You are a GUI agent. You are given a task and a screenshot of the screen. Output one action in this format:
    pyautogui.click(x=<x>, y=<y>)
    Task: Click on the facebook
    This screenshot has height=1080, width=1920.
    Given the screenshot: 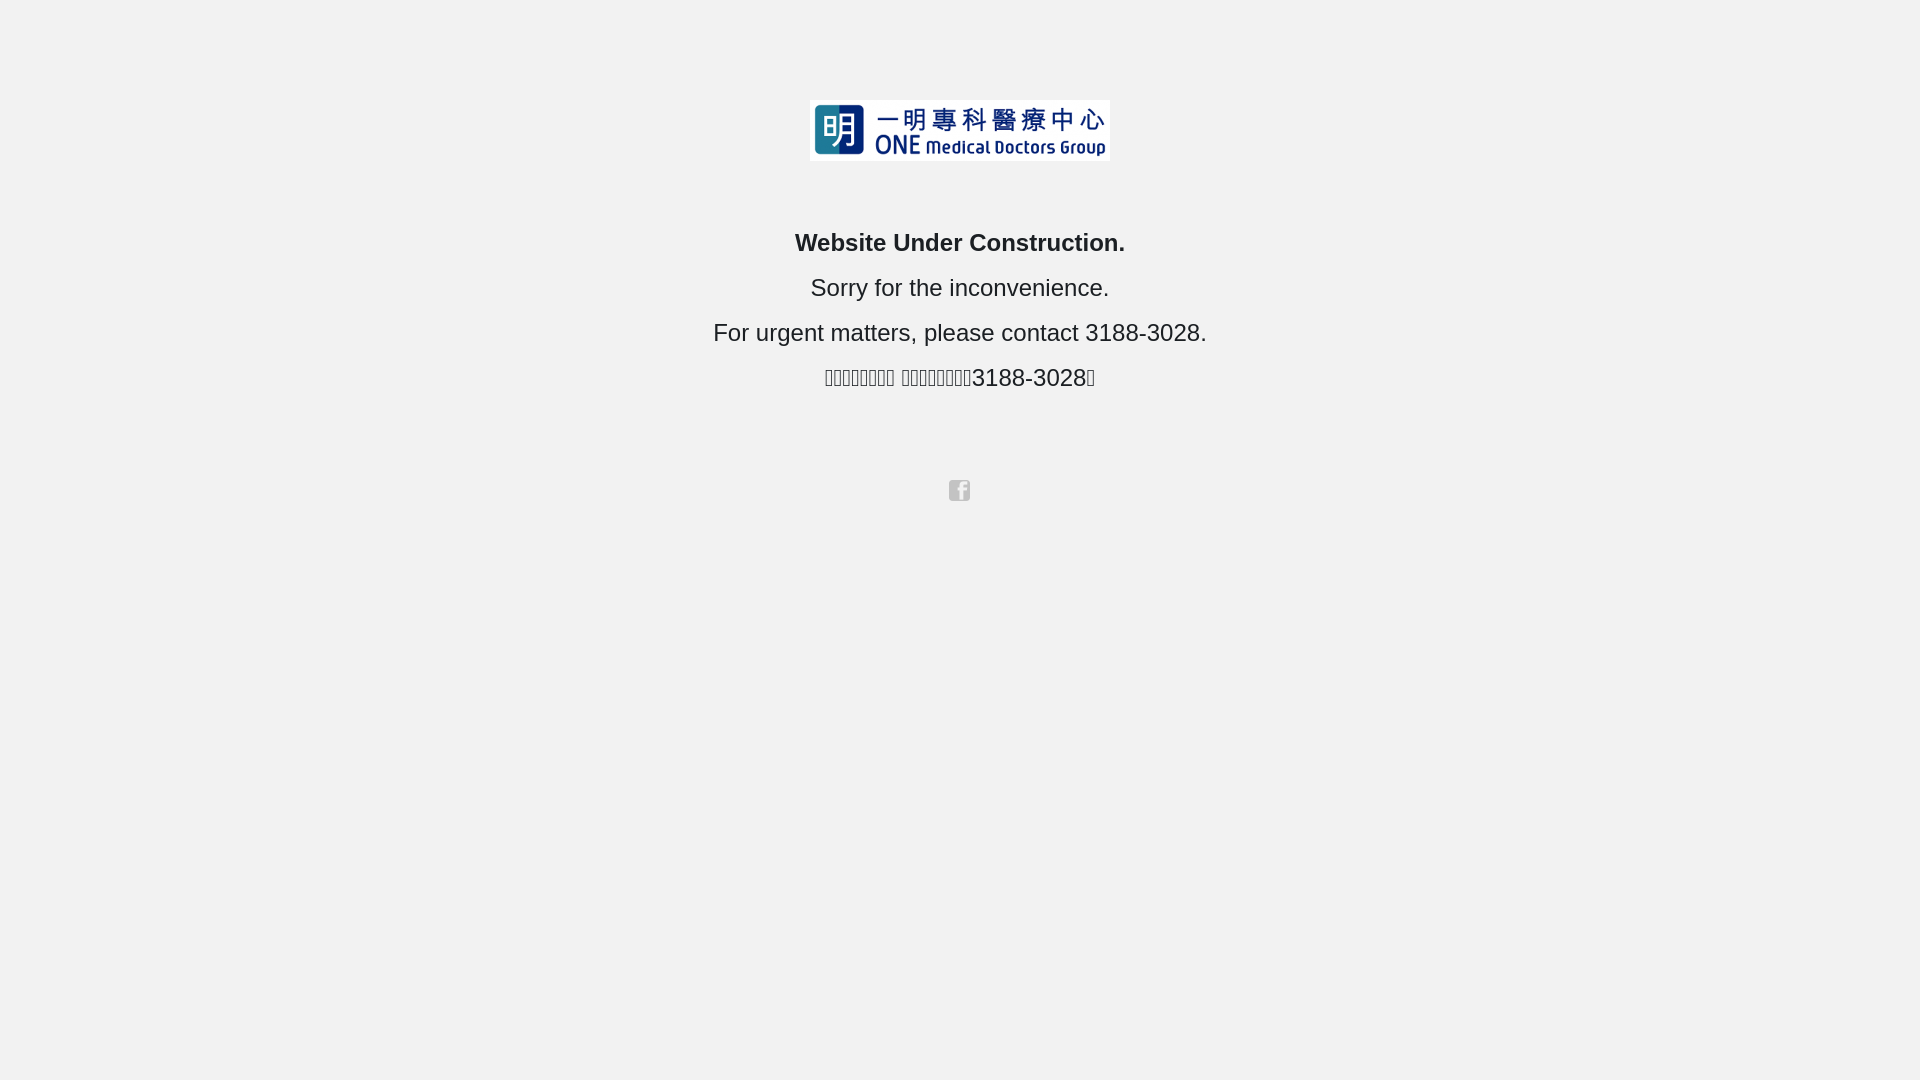 What is the action you would take?
    pyautogui.click(x=960, y=491)
    